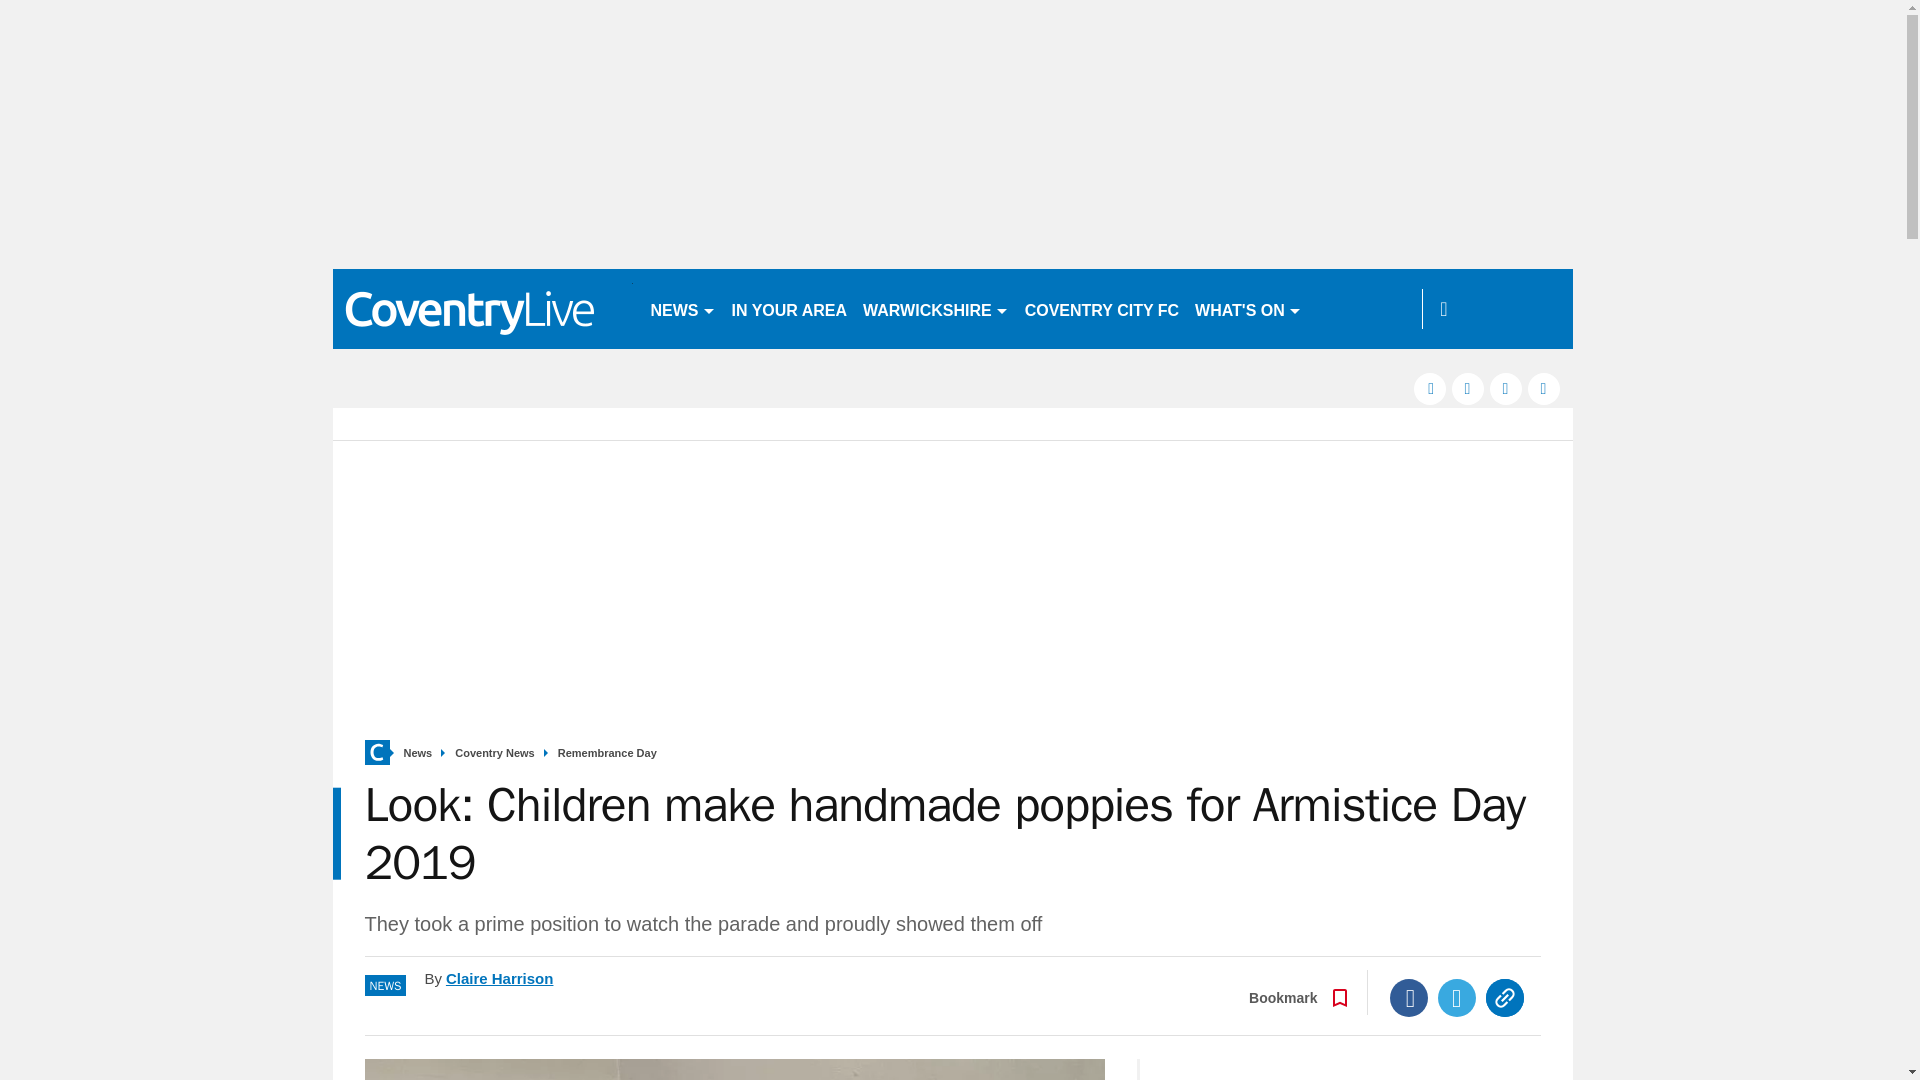  I want to click on WASPS RFC, so click(1364, 308).